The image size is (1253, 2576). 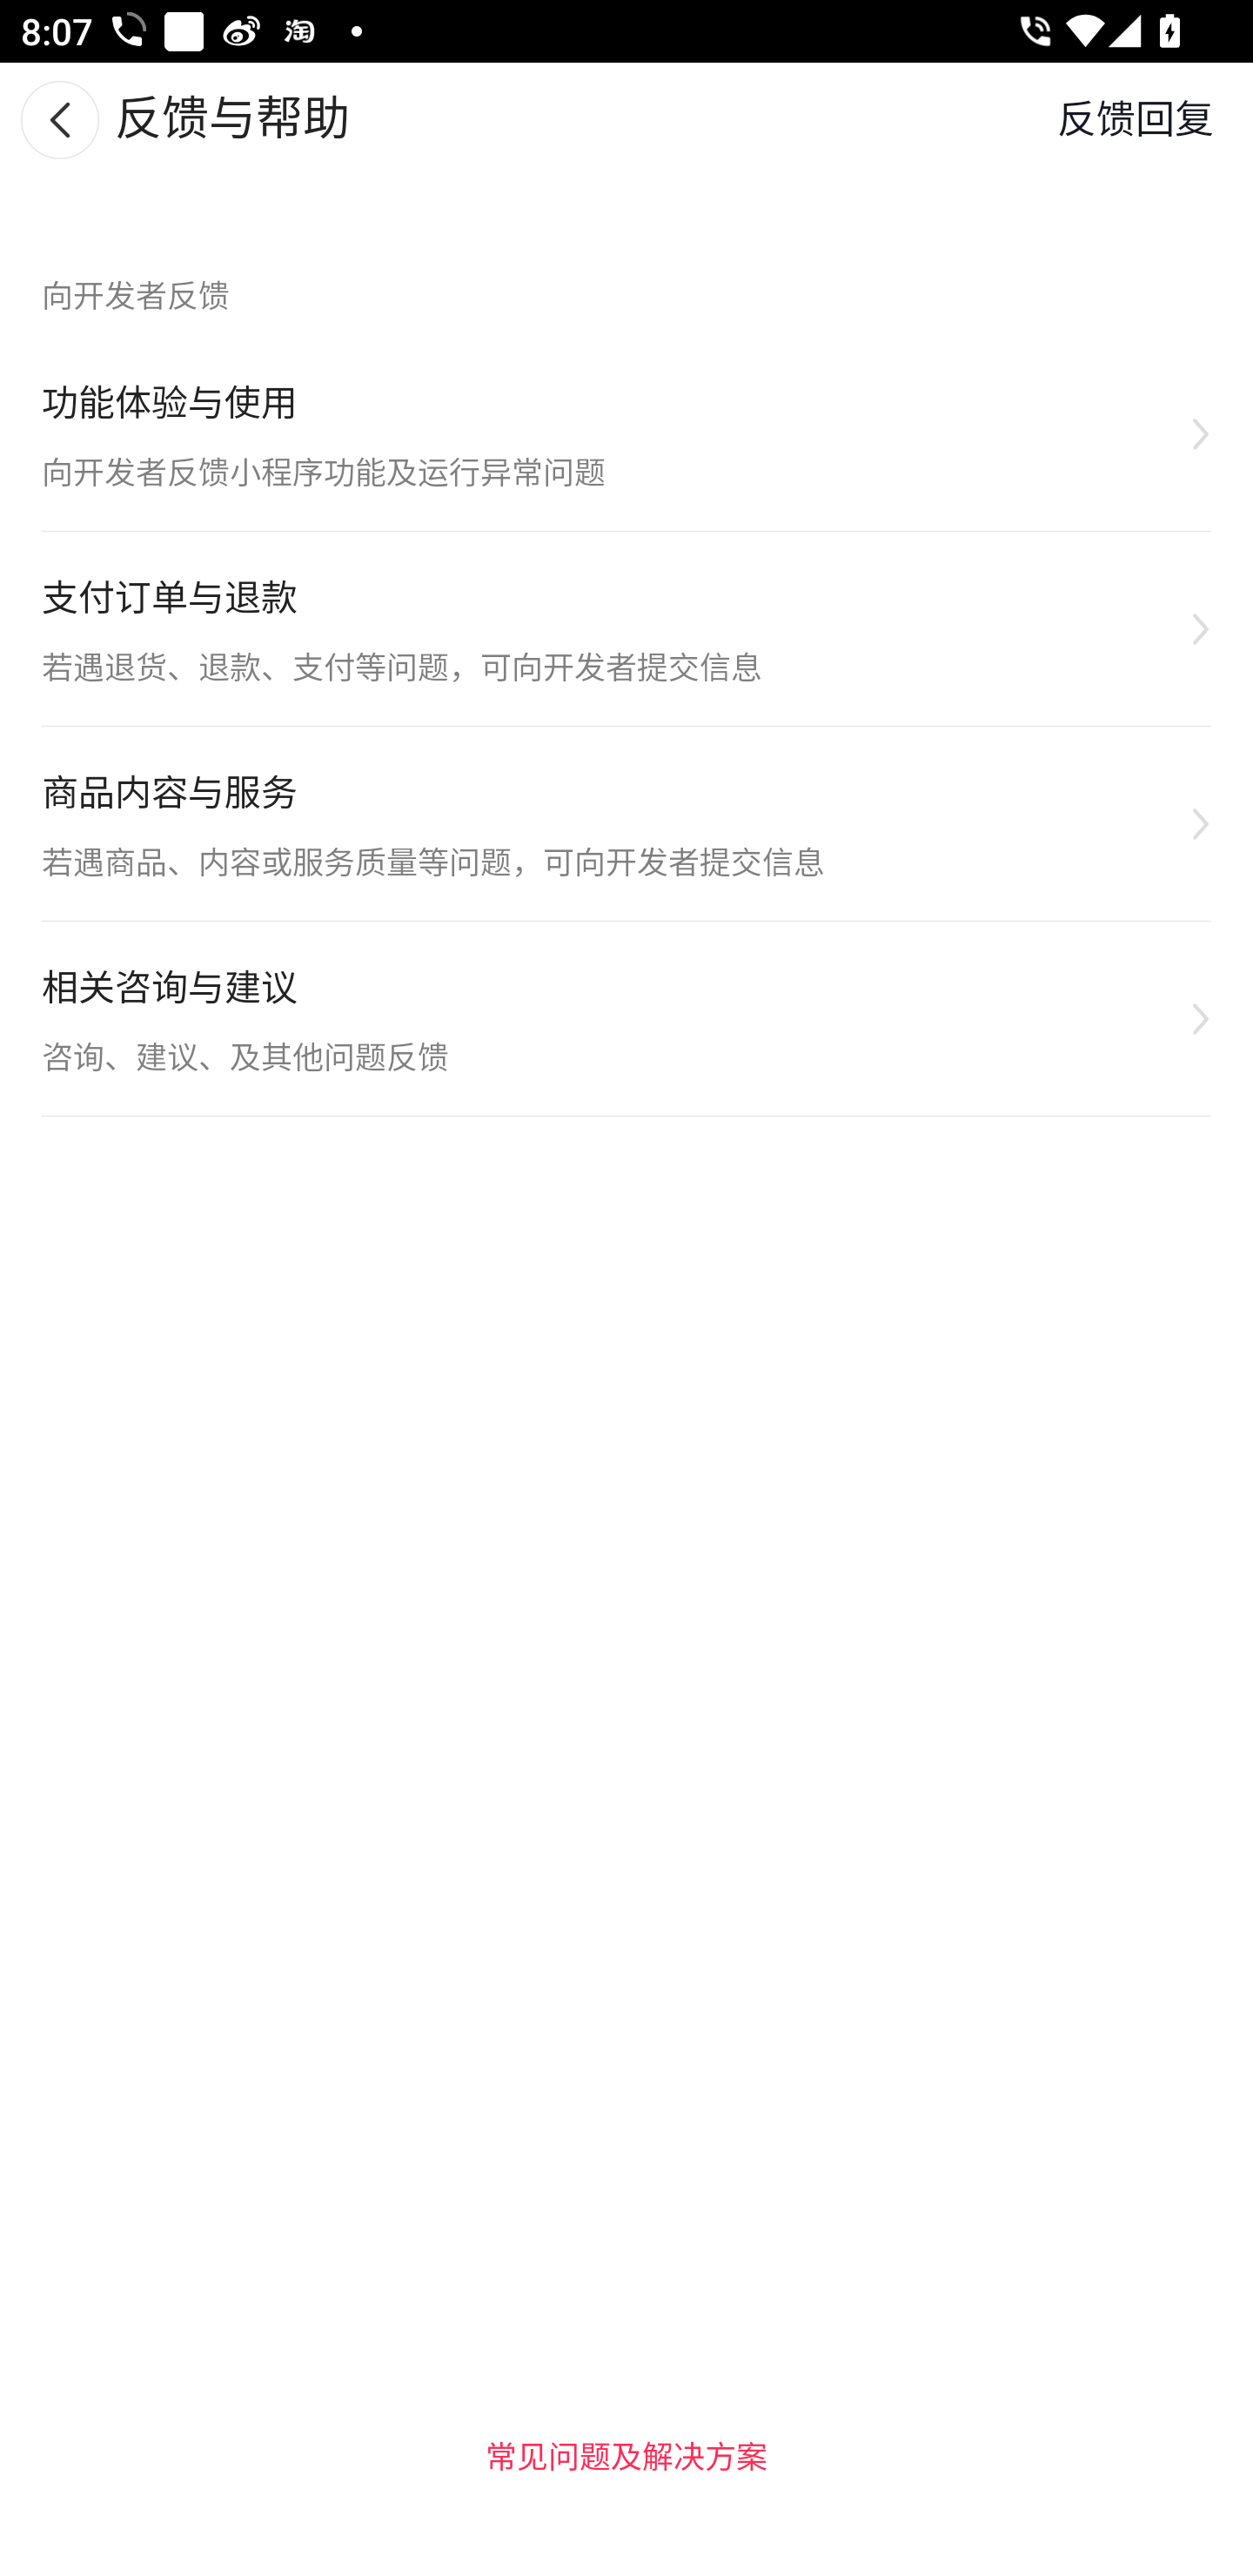 I want to click on 商品内容与服务 若遇商品、内容或服务质量等问题，可向开发者提交信息, so click(x=626, y=824).